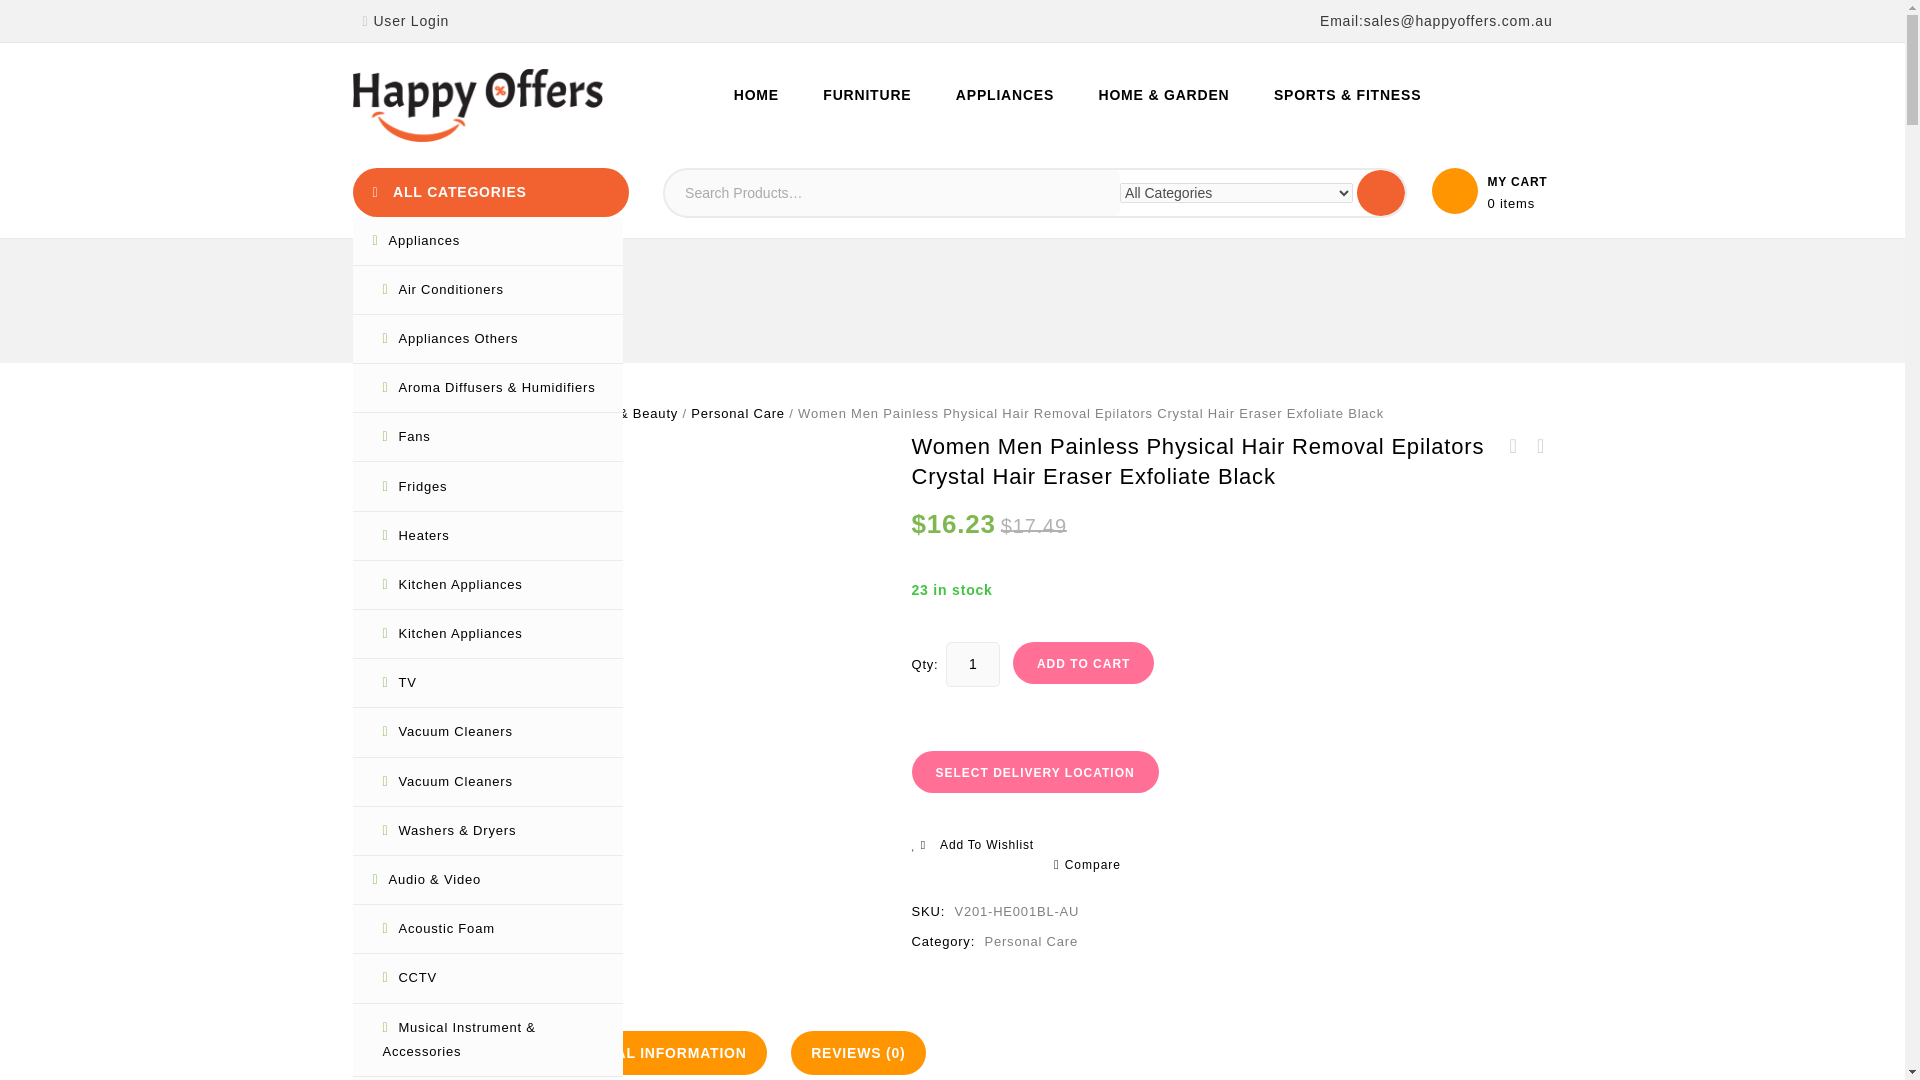  What do you see at coordinates (1004, 94) in the screenshot?
I see `APPLIANCES` at bounding box center [1004, 94].